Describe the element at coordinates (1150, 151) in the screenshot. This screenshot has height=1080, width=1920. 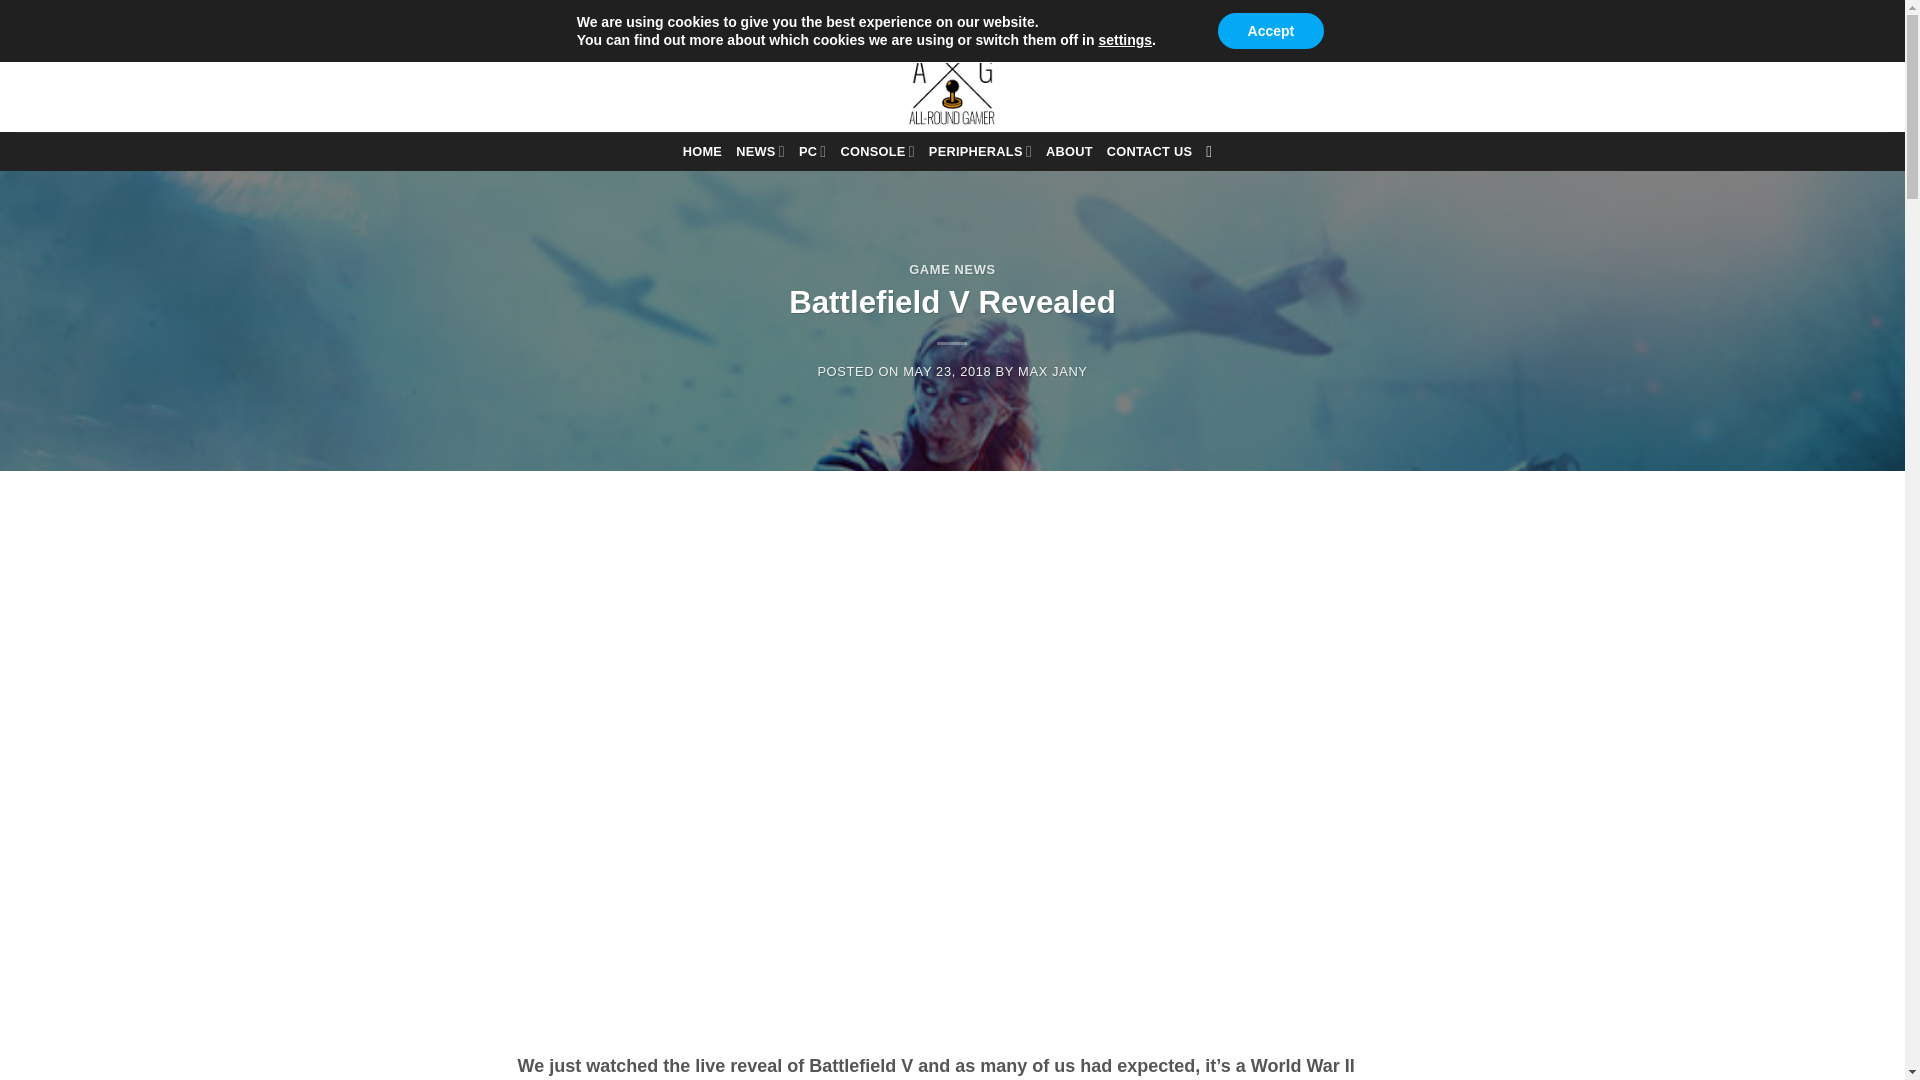
I see `CONTACT US` at that location.